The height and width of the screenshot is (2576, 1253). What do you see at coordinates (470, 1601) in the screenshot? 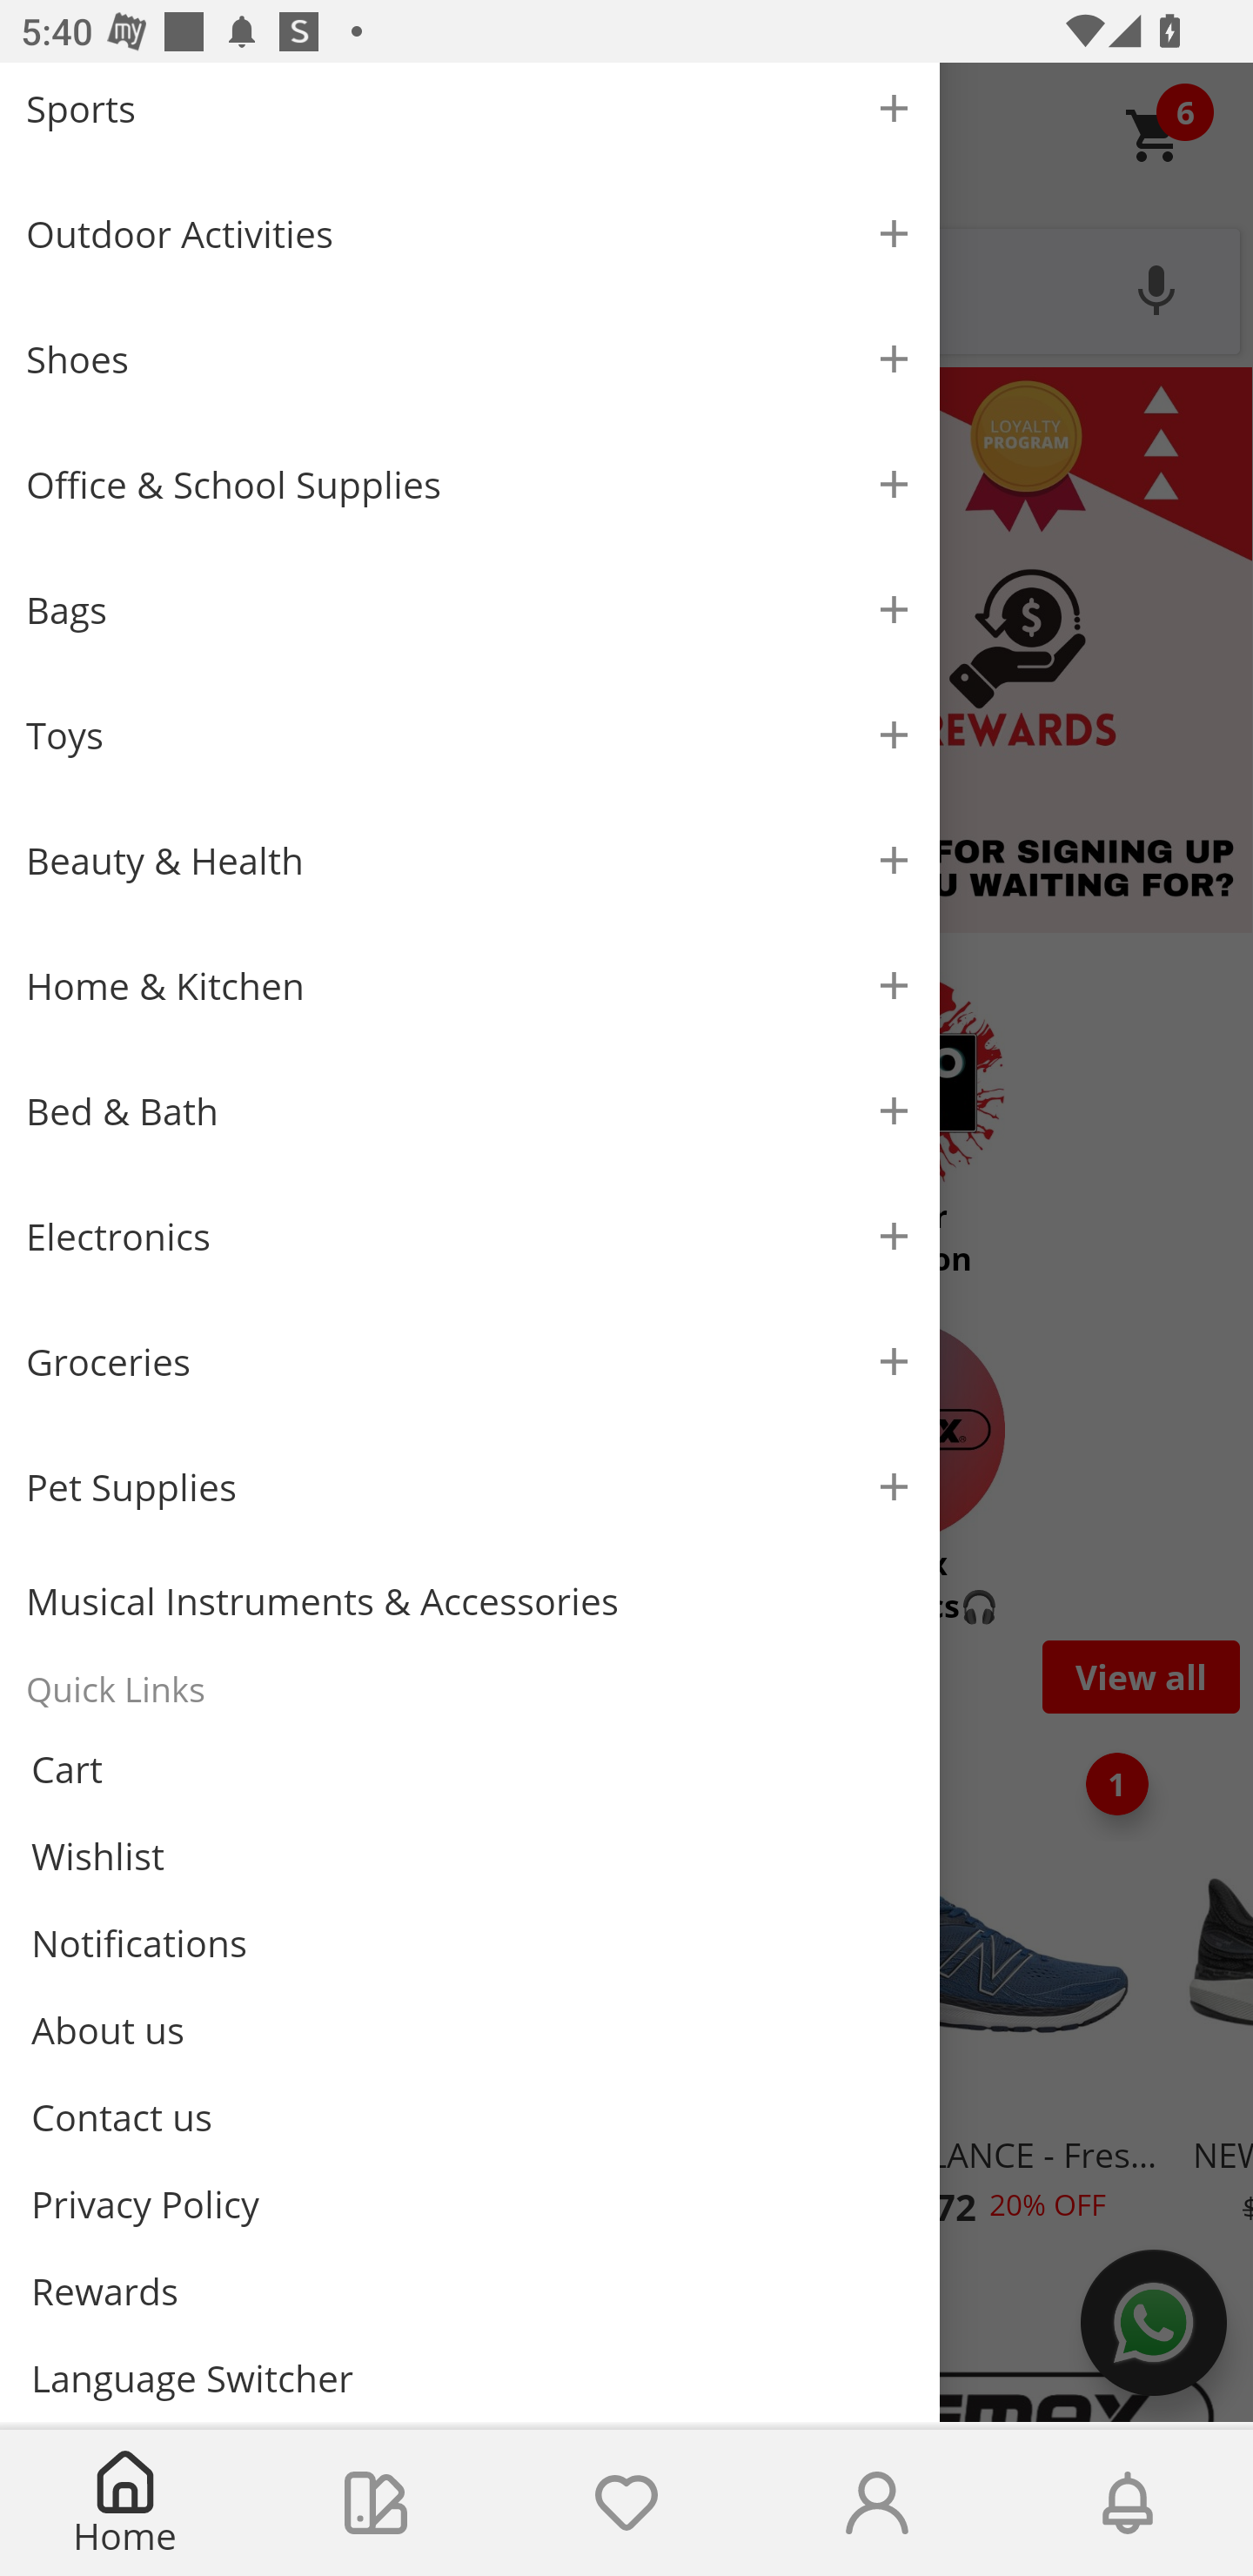
I see `Musical Instruments & Accessories` at bounding box center [470, 1601].